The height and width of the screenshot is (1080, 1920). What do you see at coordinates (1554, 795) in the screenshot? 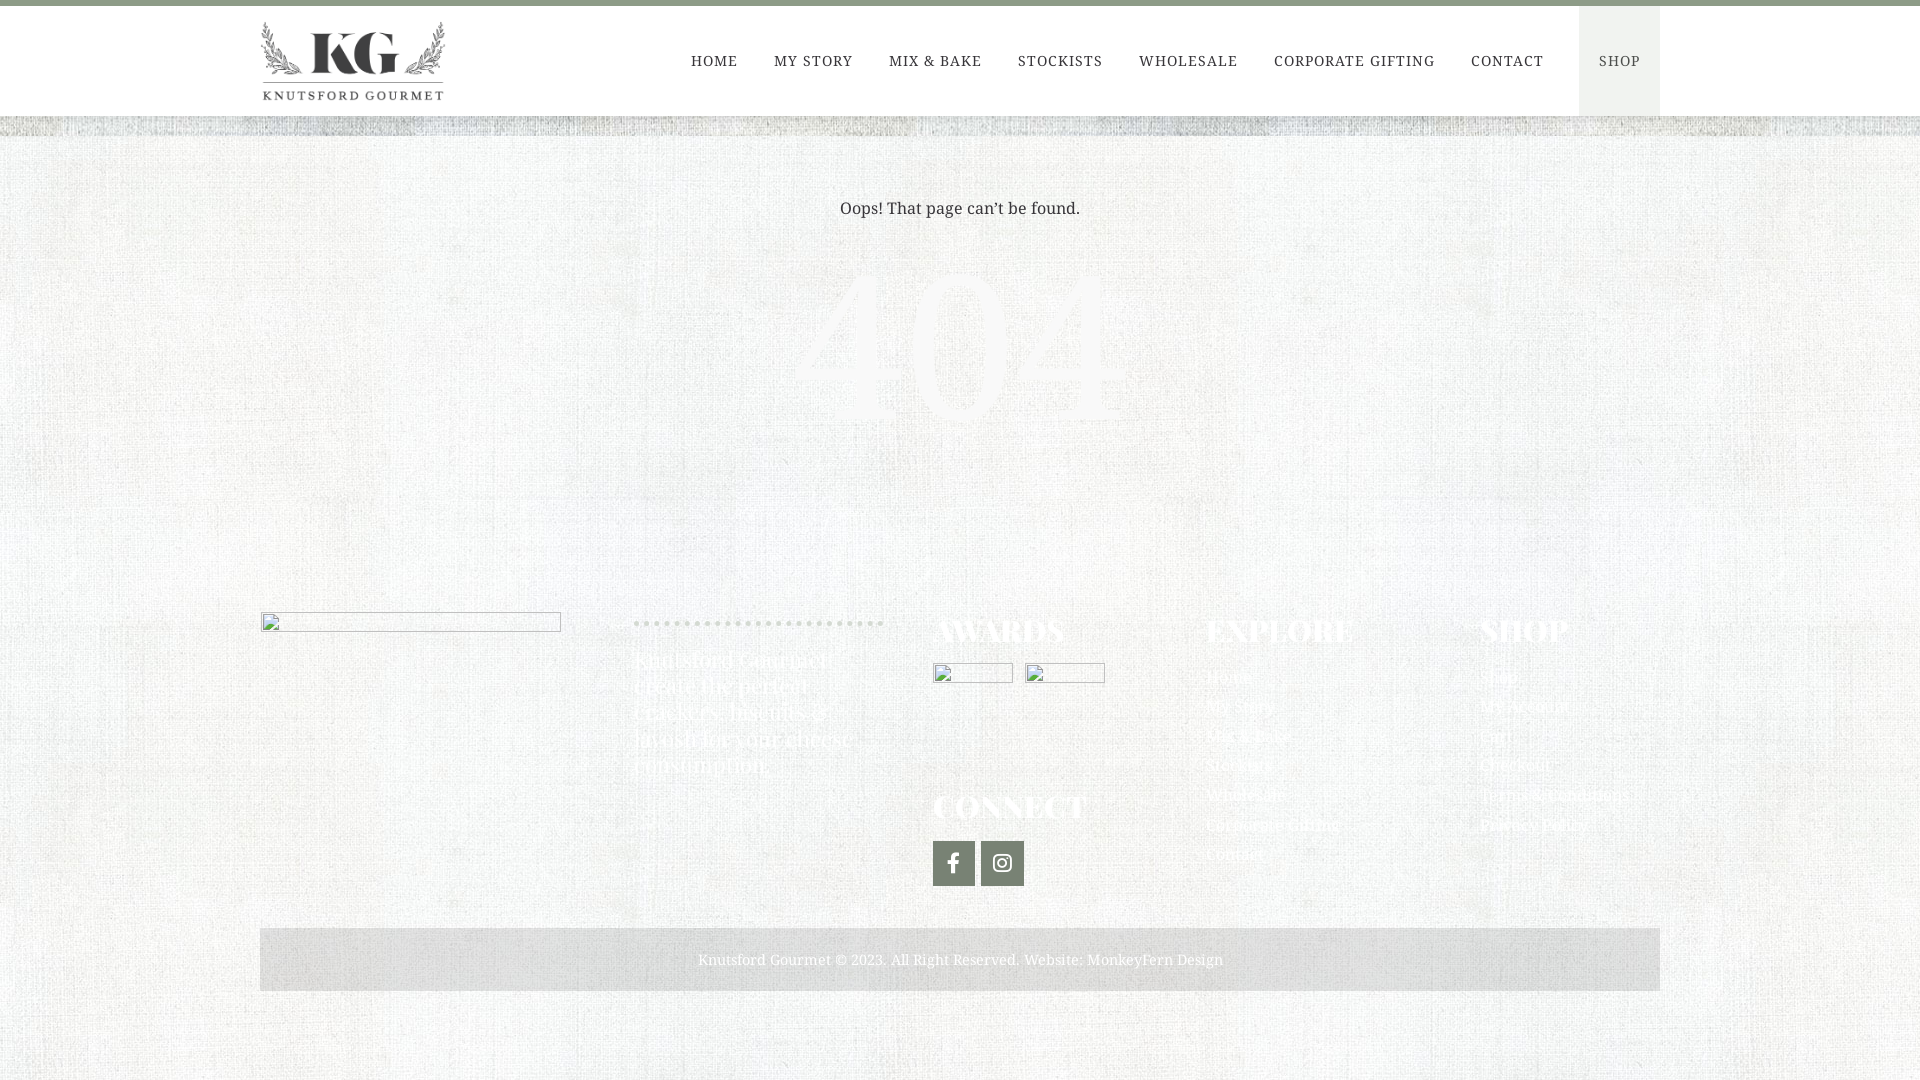
I see `Terms & Conditions` at bounding box center [1554, 795].